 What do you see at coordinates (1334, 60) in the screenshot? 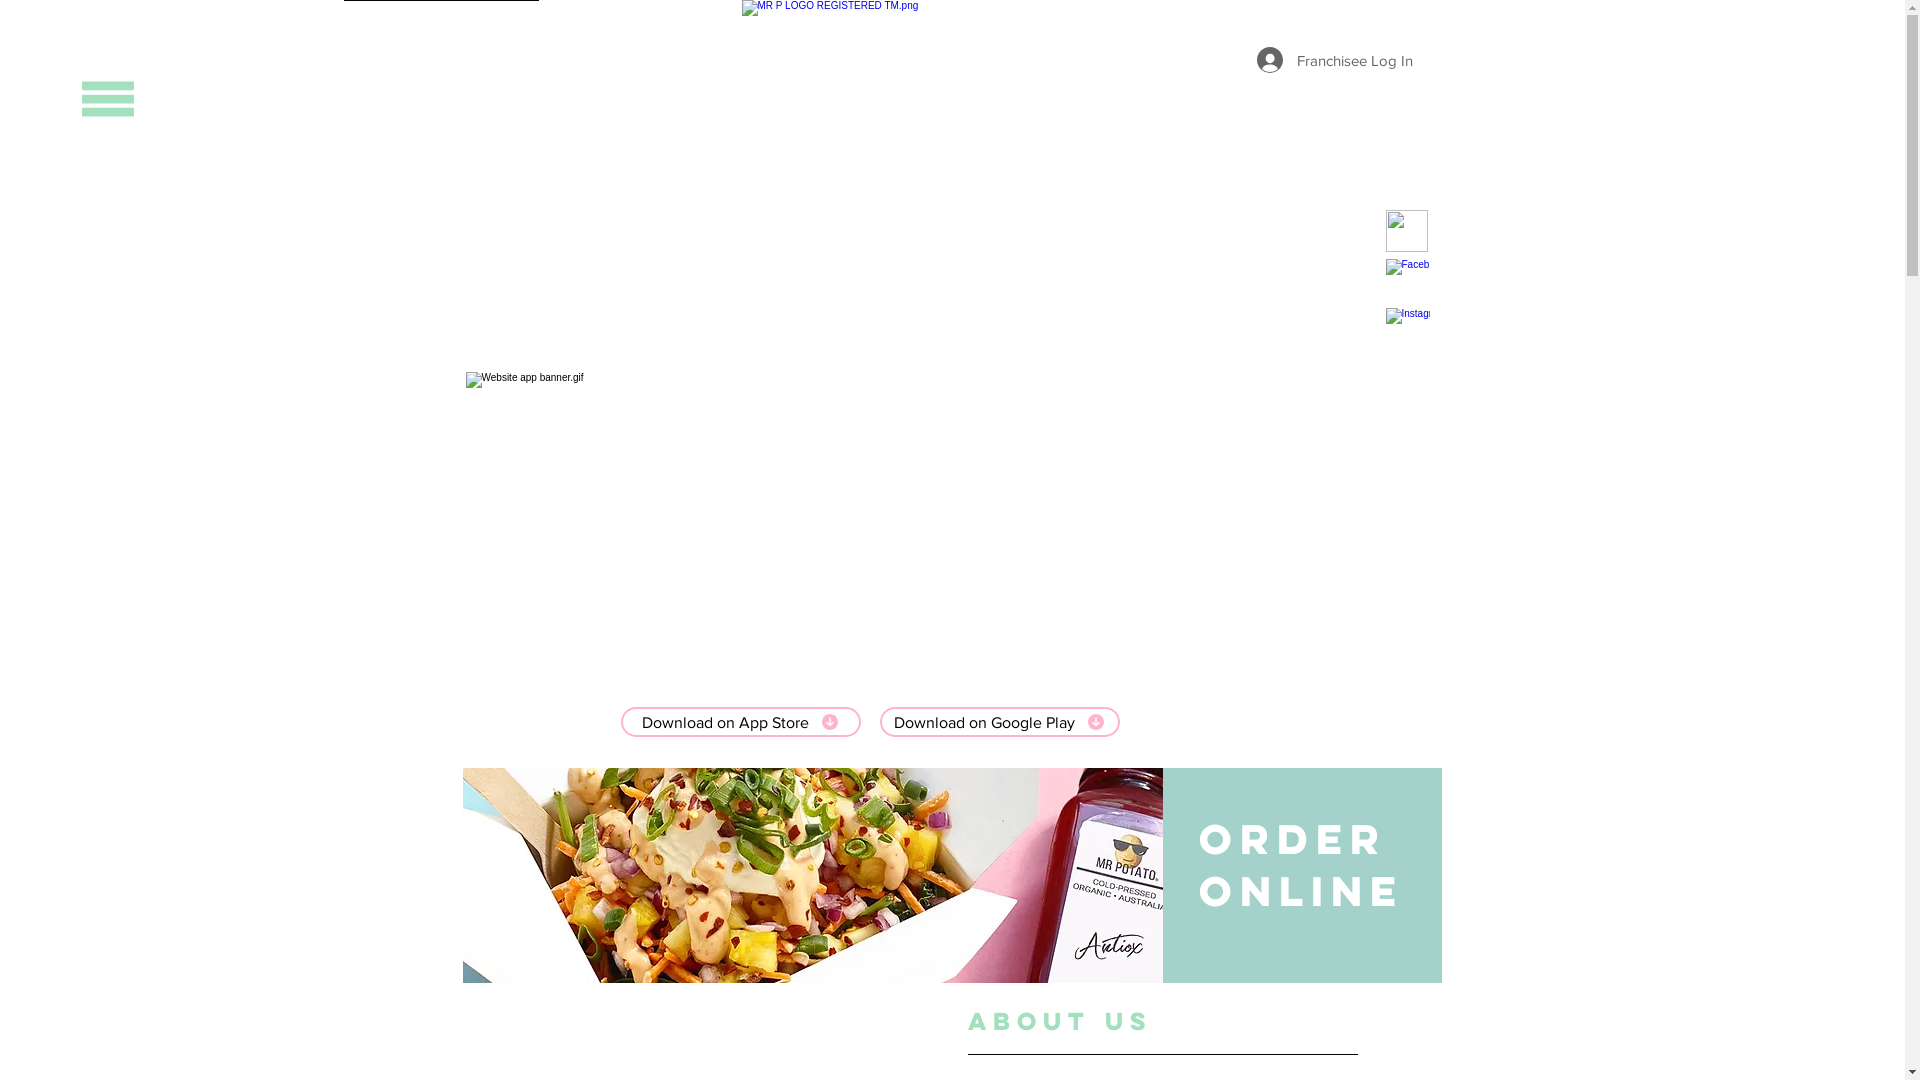
I see `Franchisee Log In` at bounding box center [1334, 60].